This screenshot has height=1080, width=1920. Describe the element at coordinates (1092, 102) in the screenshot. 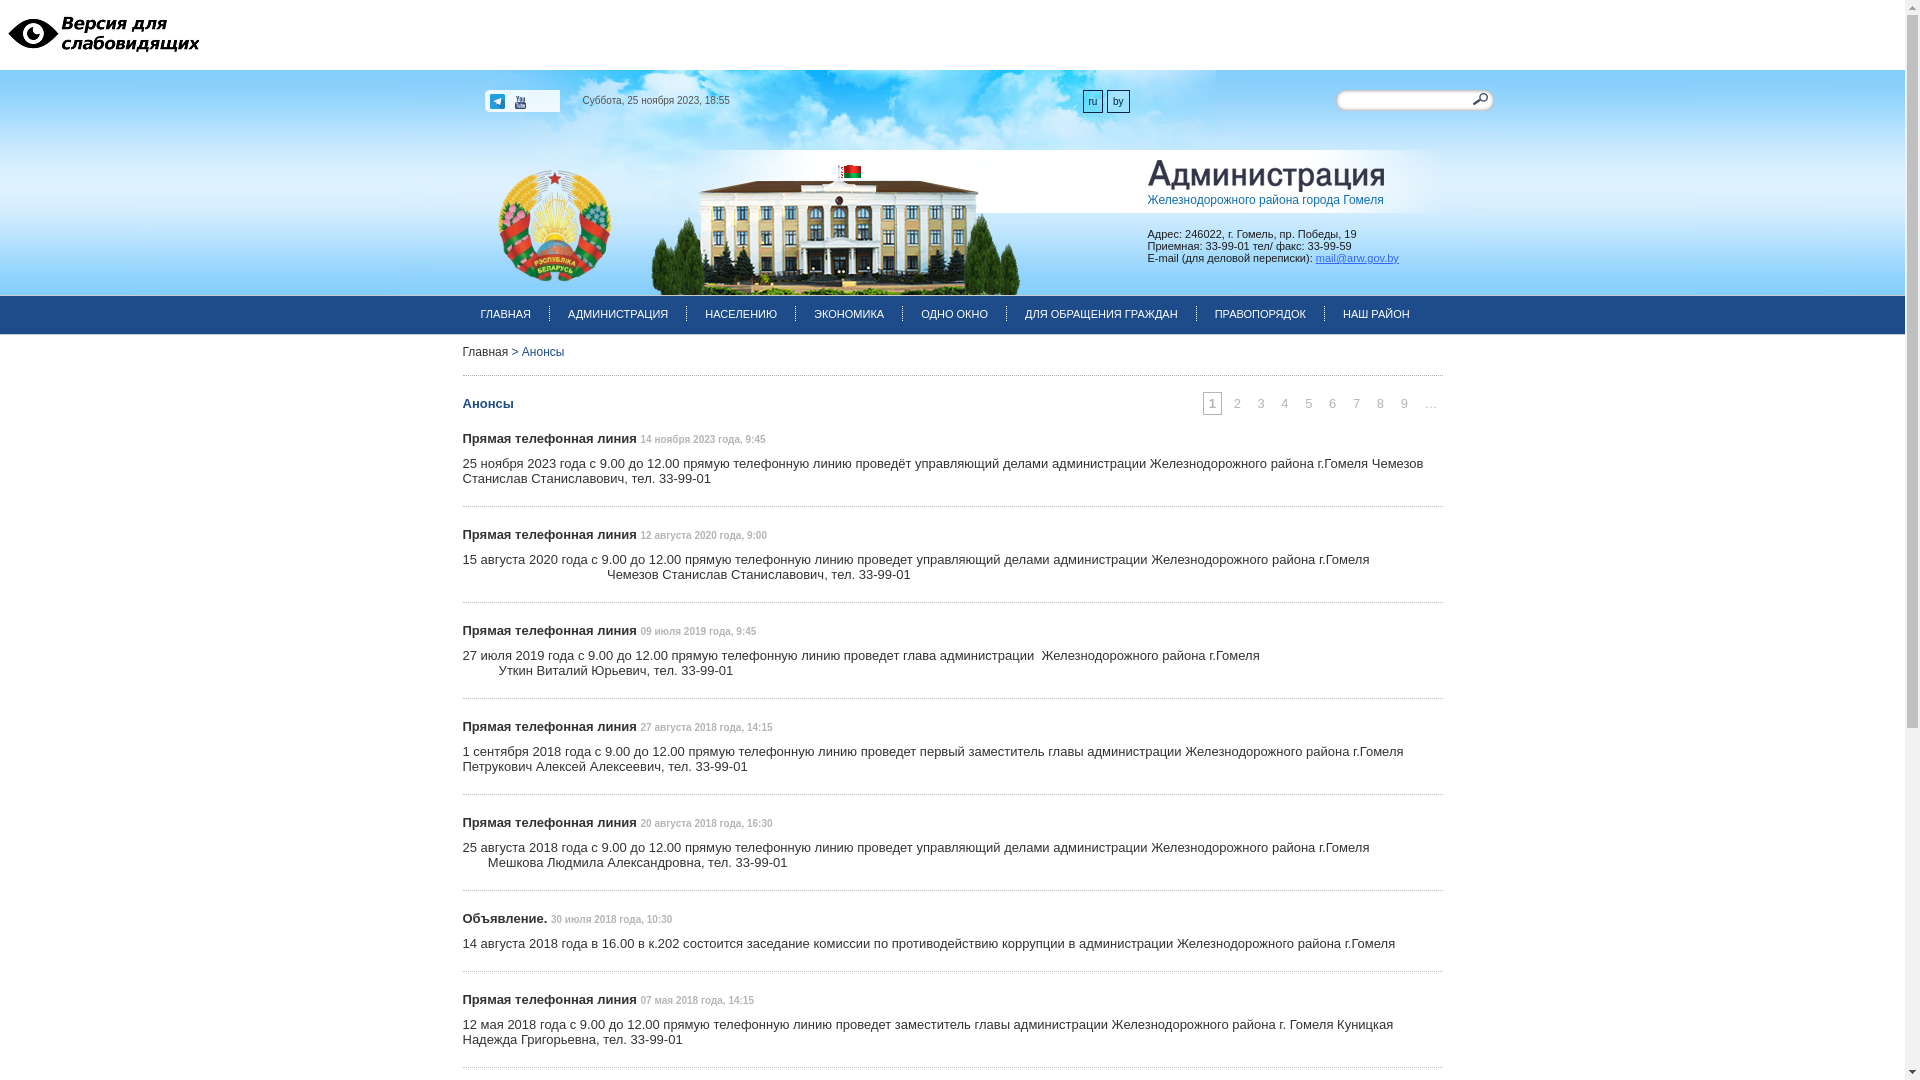

I see `ru` at that location.